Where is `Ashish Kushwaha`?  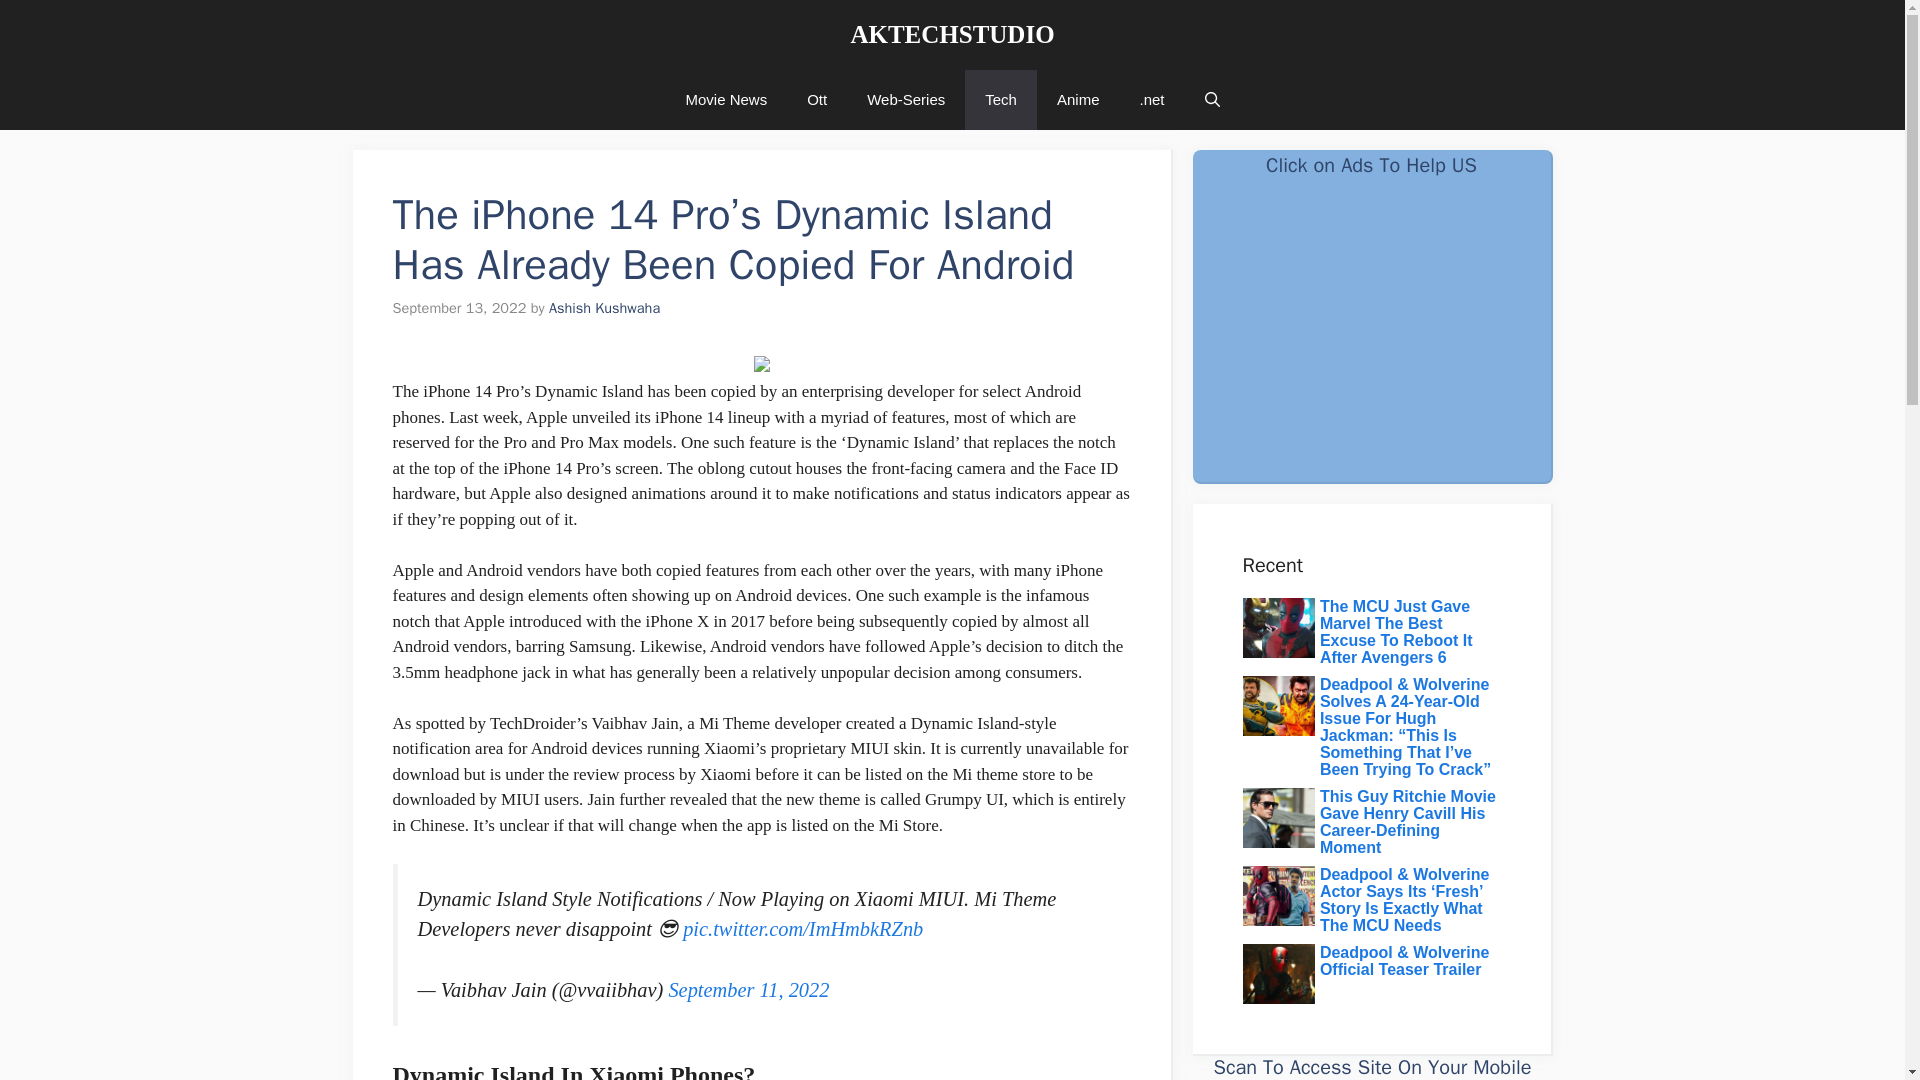 Ashish Kushwaha is located at coordinates (604, 308).